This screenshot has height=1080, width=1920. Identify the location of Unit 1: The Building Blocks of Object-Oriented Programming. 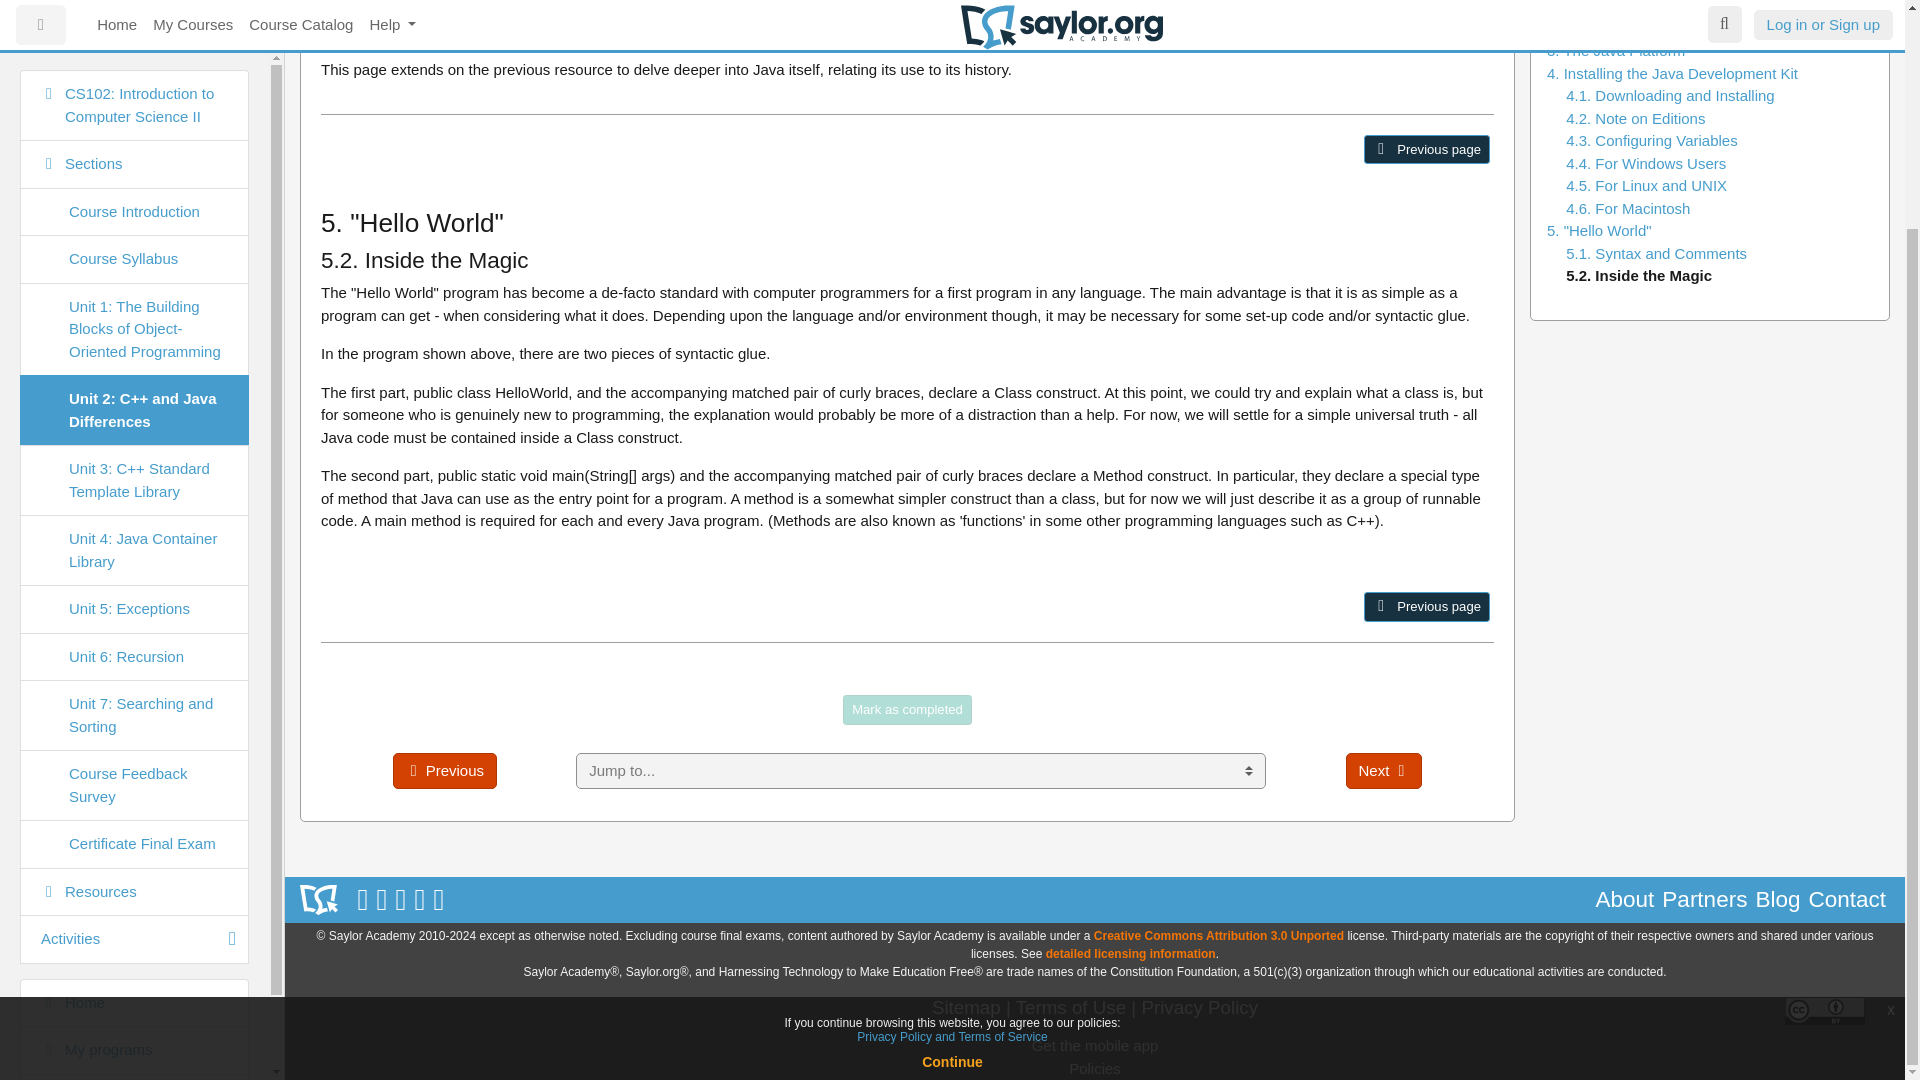
(134, 52).